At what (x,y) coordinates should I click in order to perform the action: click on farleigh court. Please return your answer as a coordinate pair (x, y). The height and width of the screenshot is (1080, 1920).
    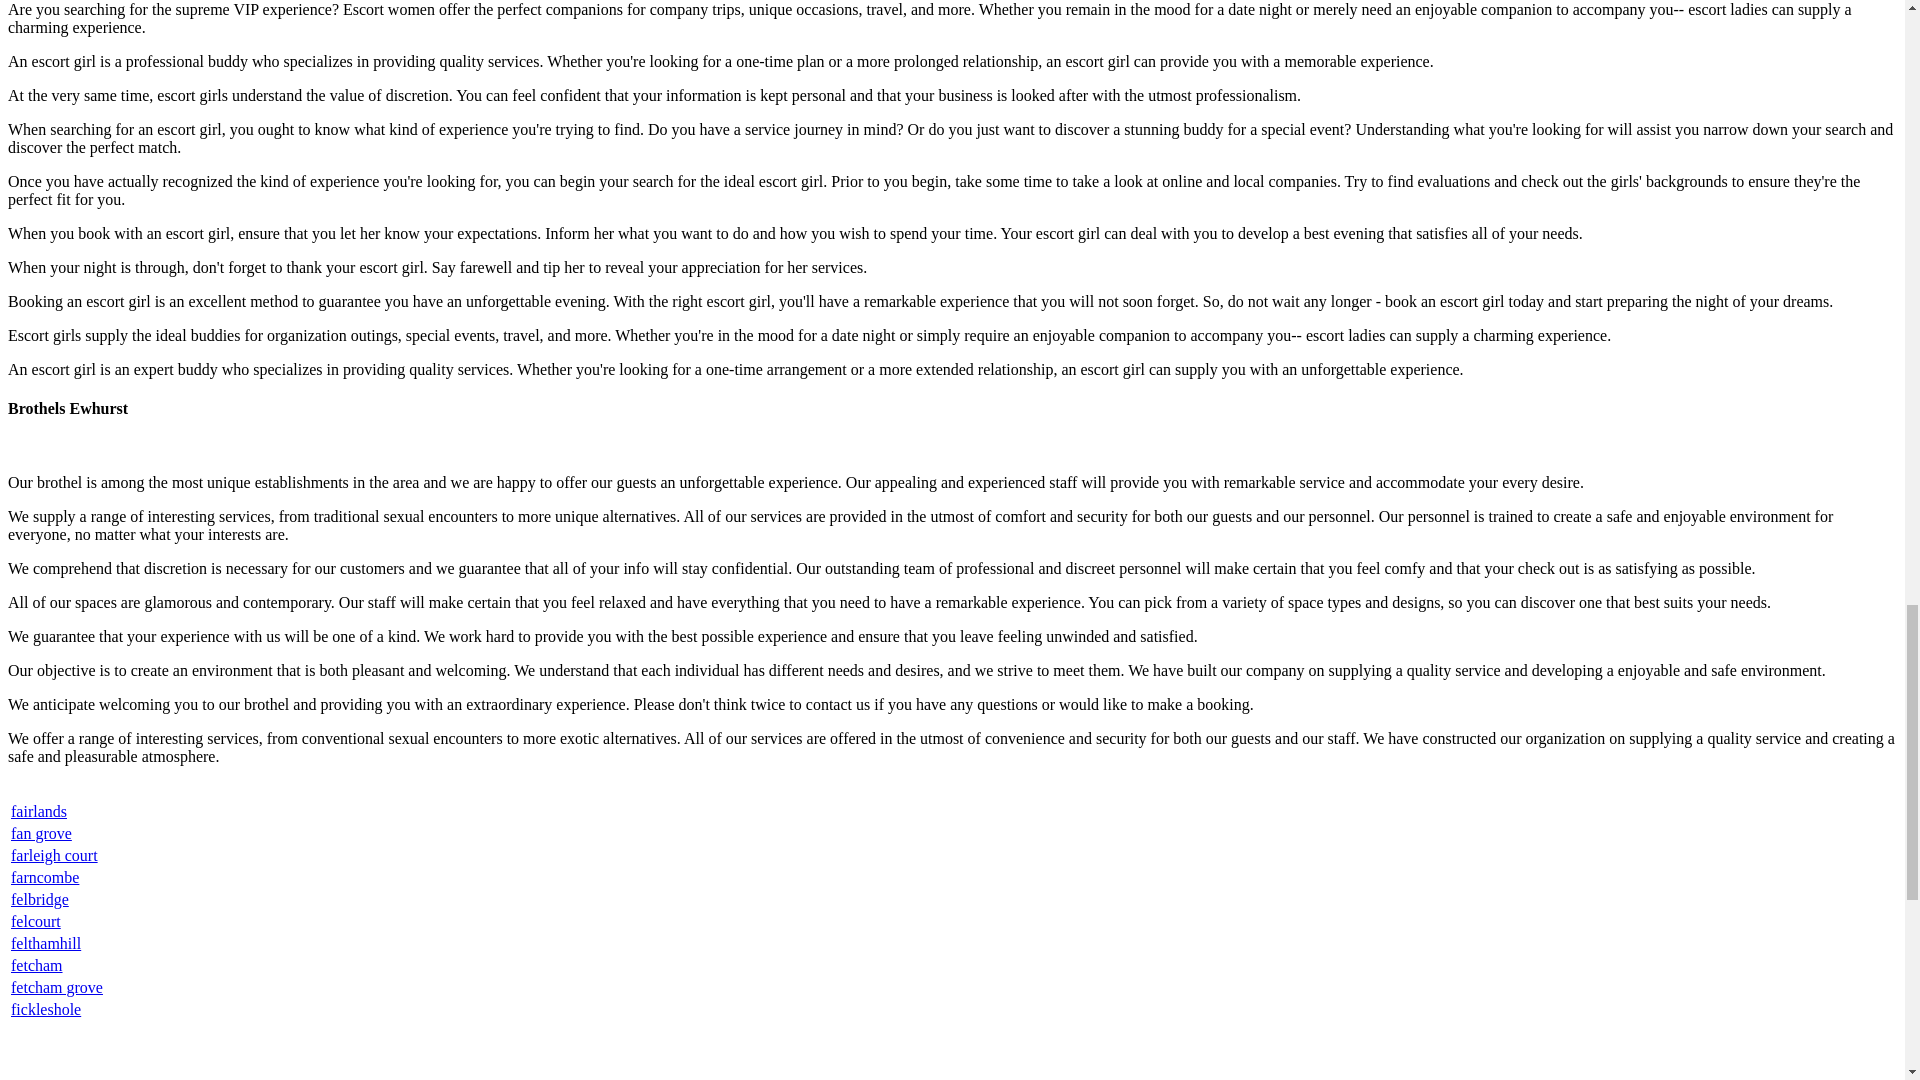
    Looking at the image, I should click on (54, 855).